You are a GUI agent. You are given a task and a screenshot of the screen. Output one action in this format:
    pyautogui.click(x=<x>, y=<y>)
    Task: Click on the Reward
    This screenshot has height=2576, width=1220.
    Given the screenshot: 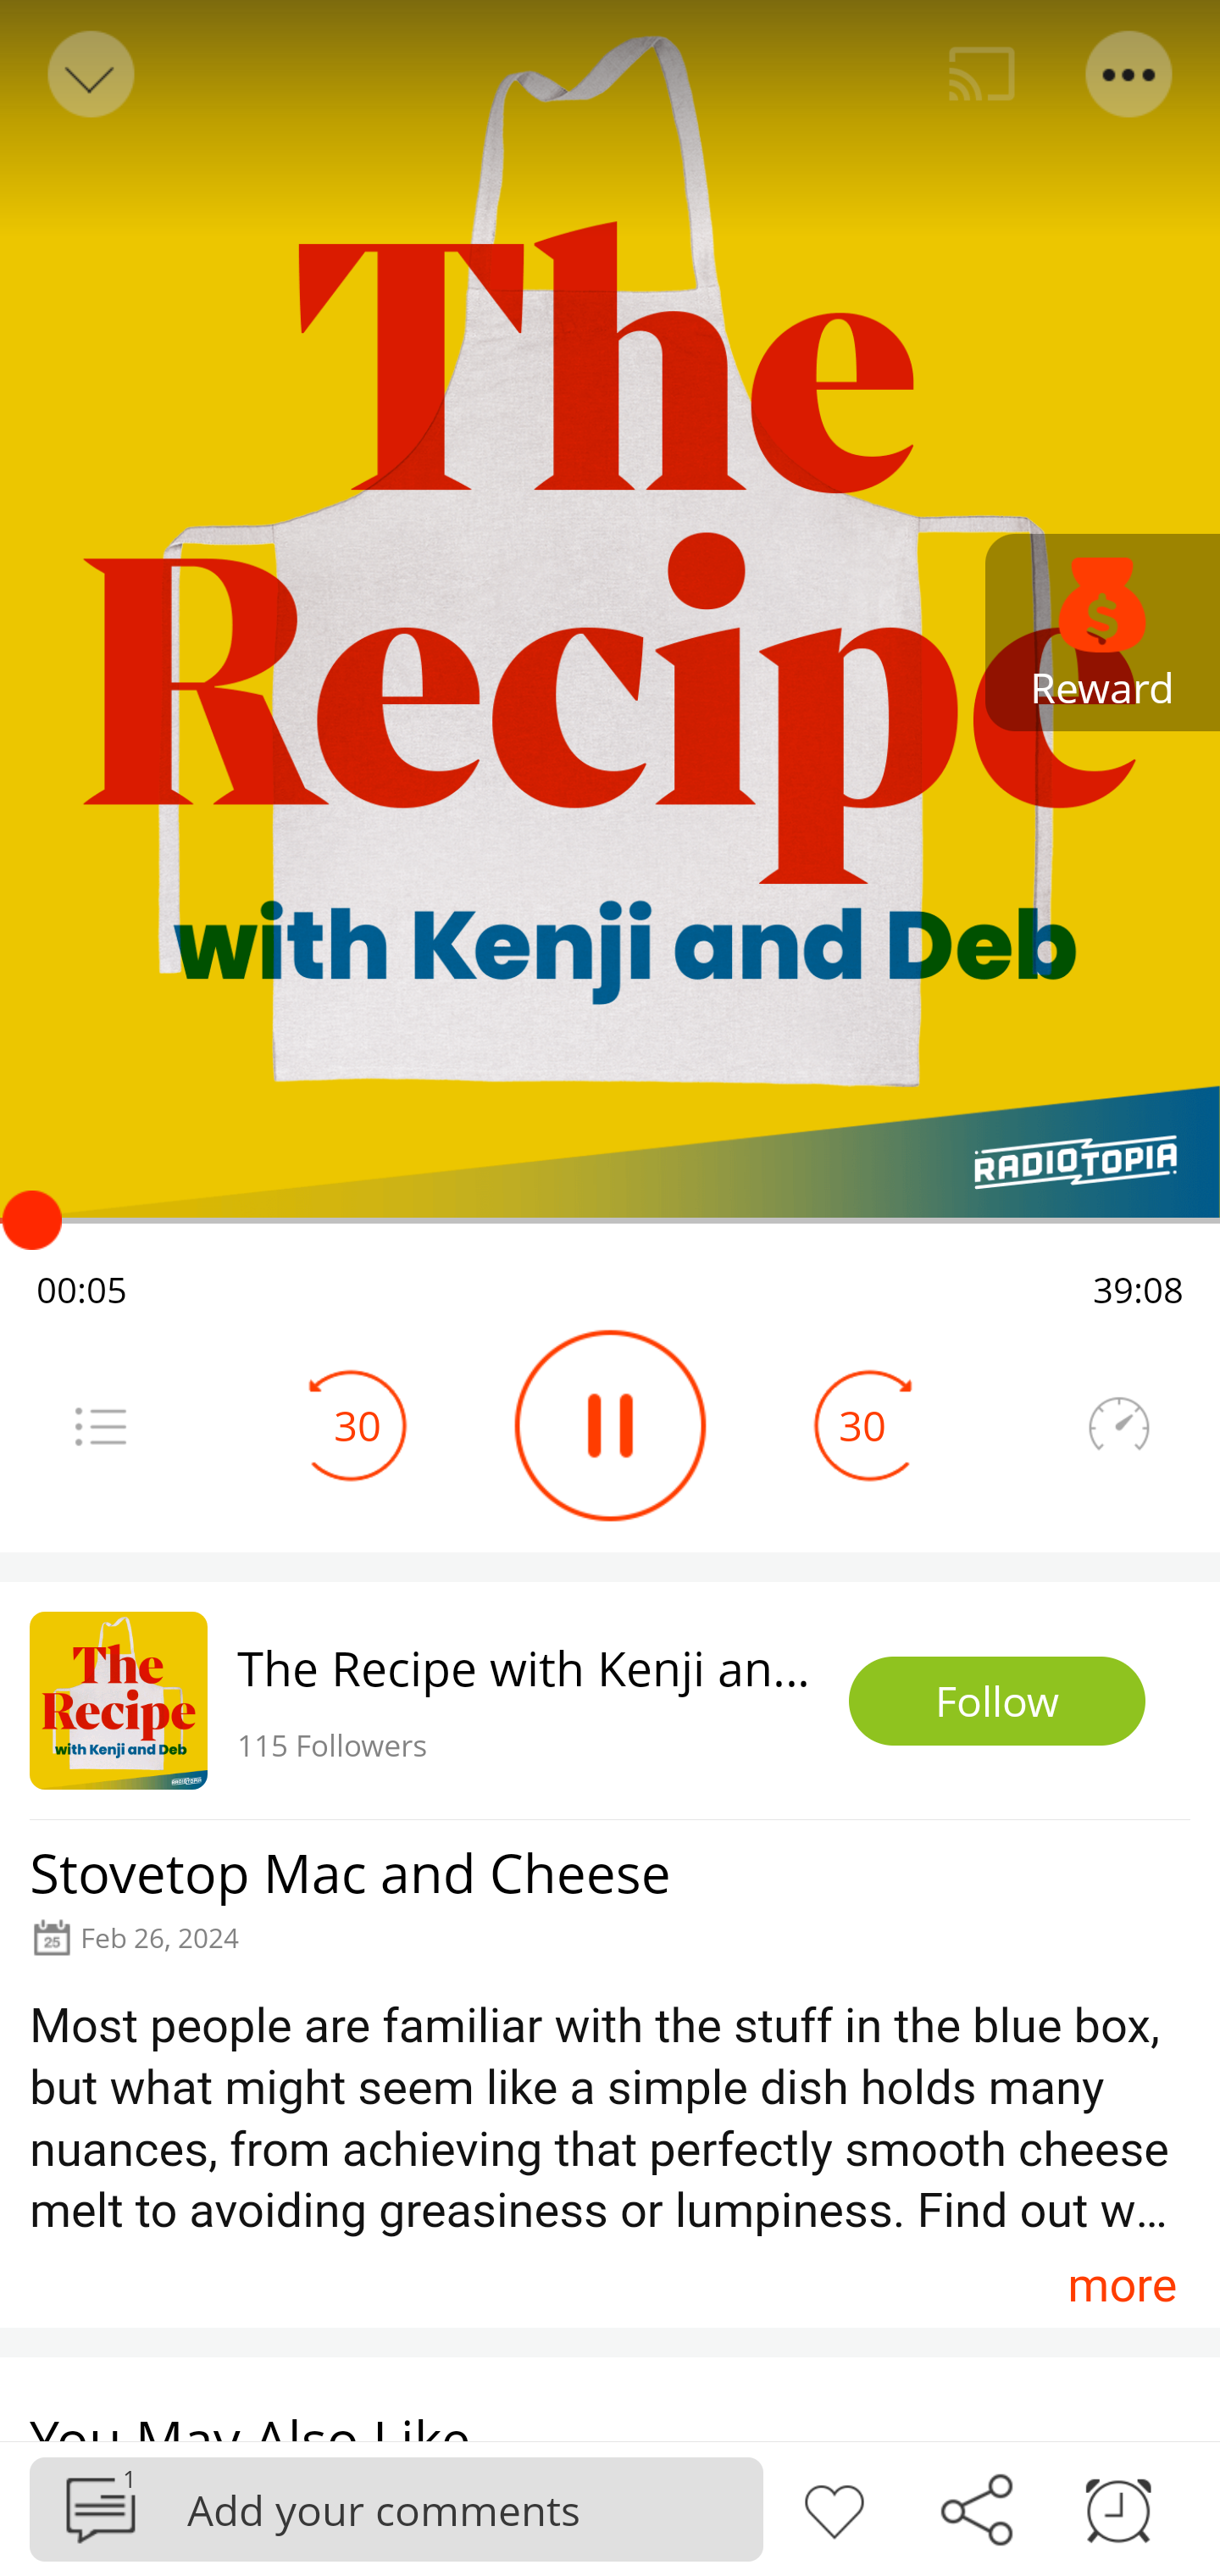 What is the action you would take?
    pyautogui.click(x=1103, y=632)
    